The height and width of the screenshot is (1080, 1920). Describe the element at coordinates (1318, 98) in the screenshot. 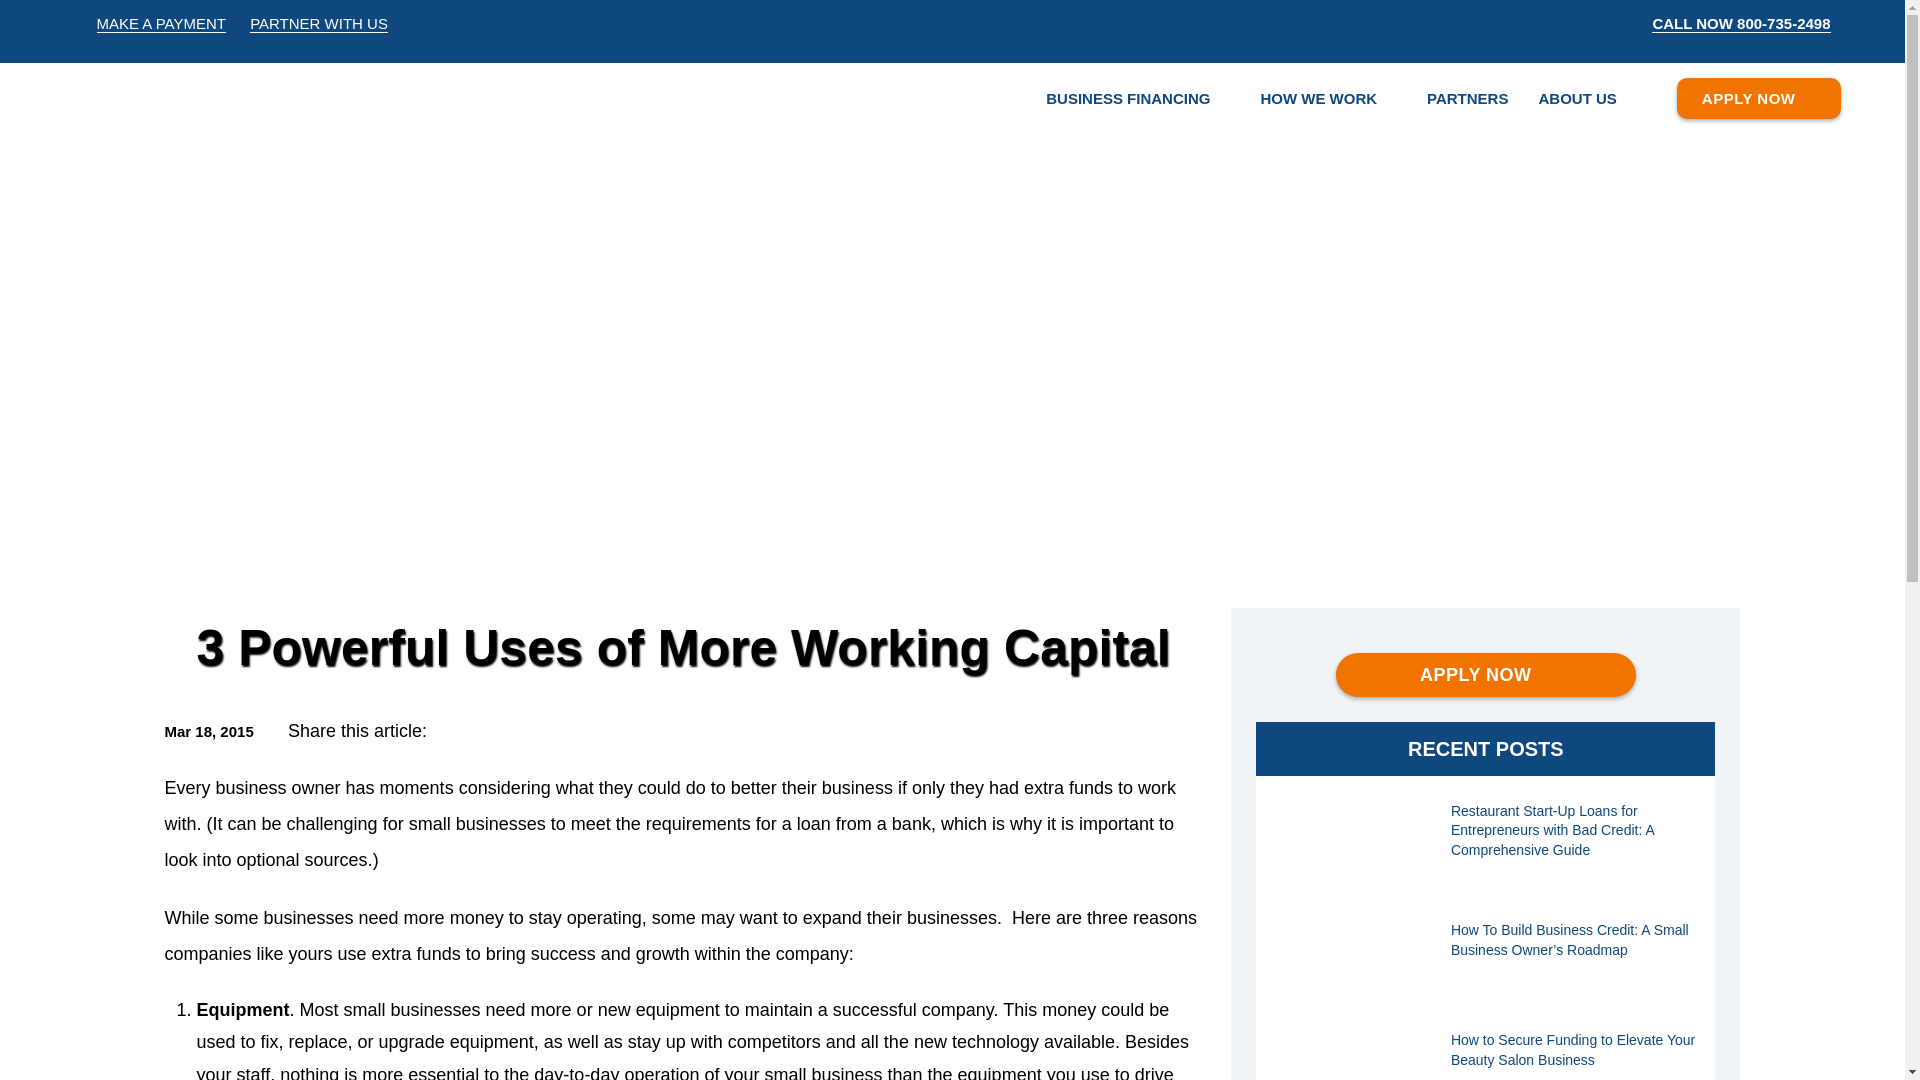

I see `HOW WE WORK` at that location.